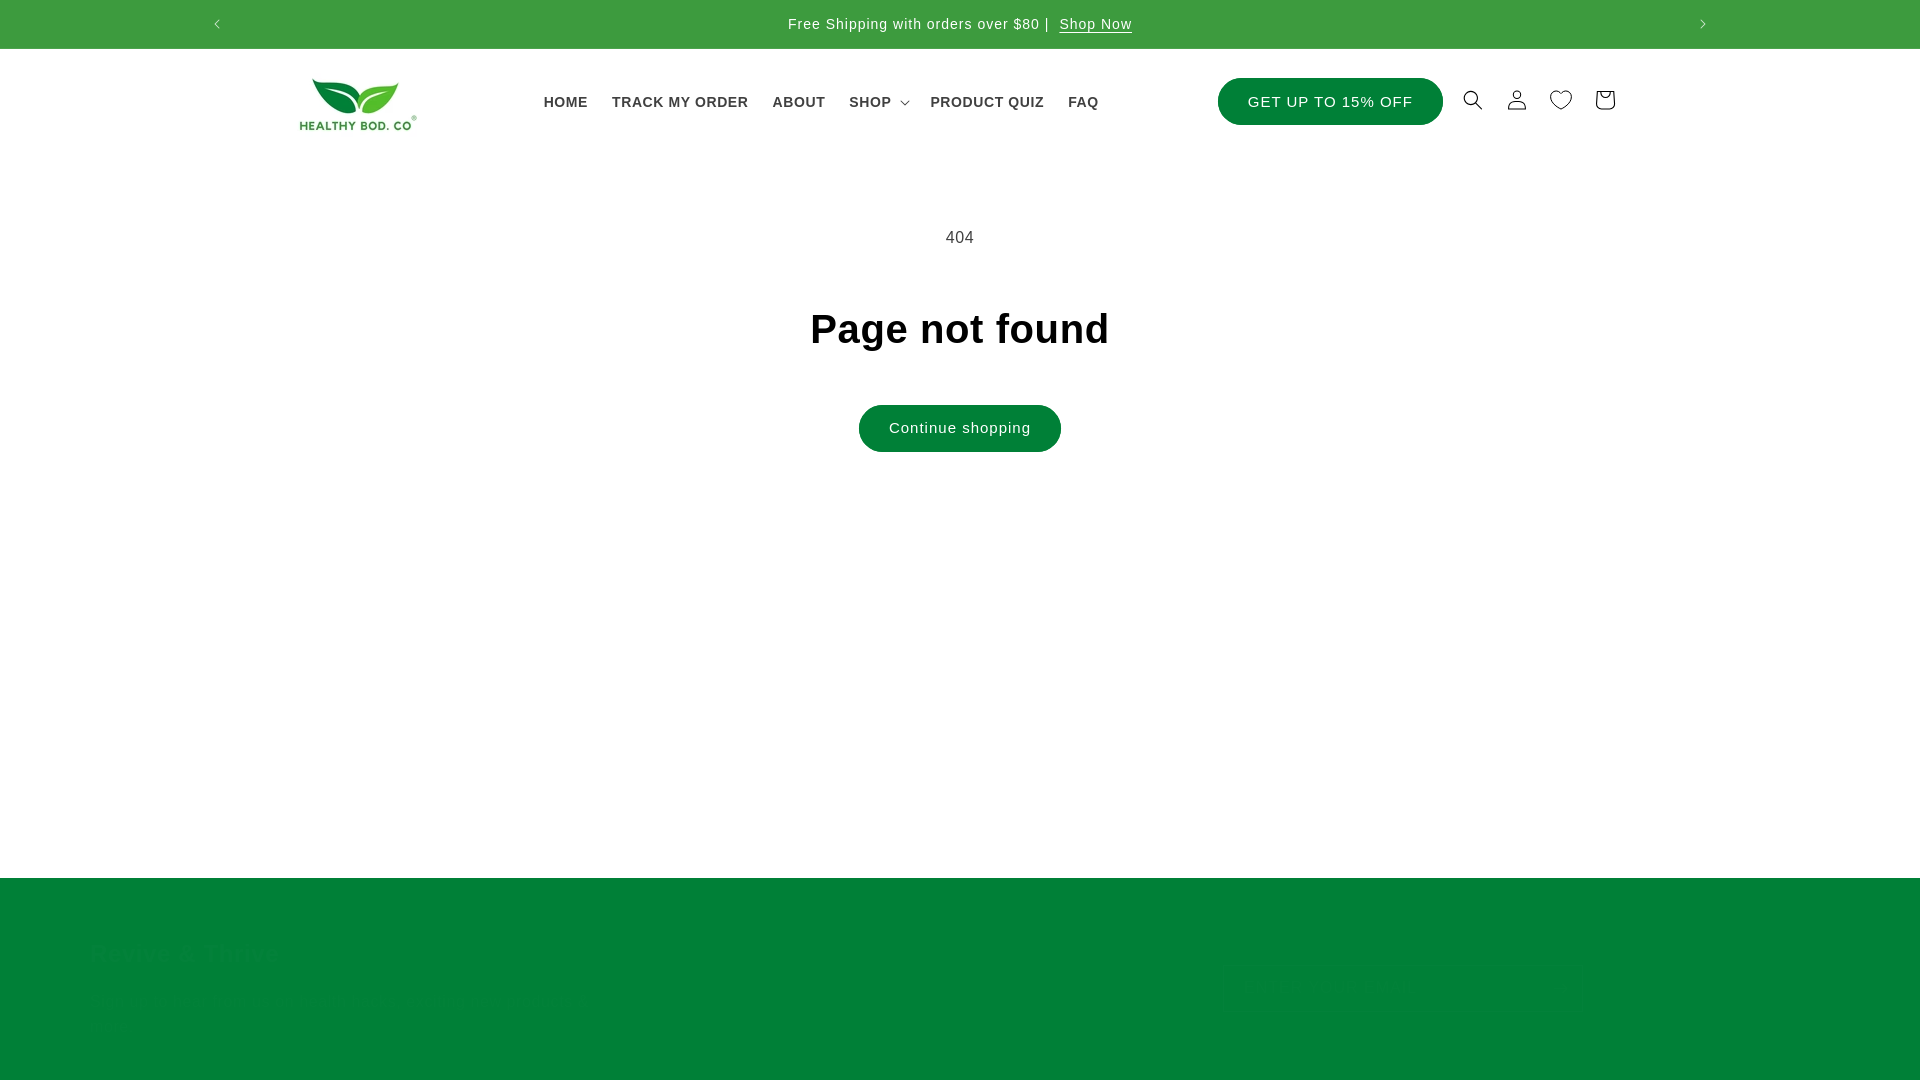 This screenshot has width=1920, height=1080. Describe the element at coordinates (565, 102) in the screenshot. I see `HOME` at that location.